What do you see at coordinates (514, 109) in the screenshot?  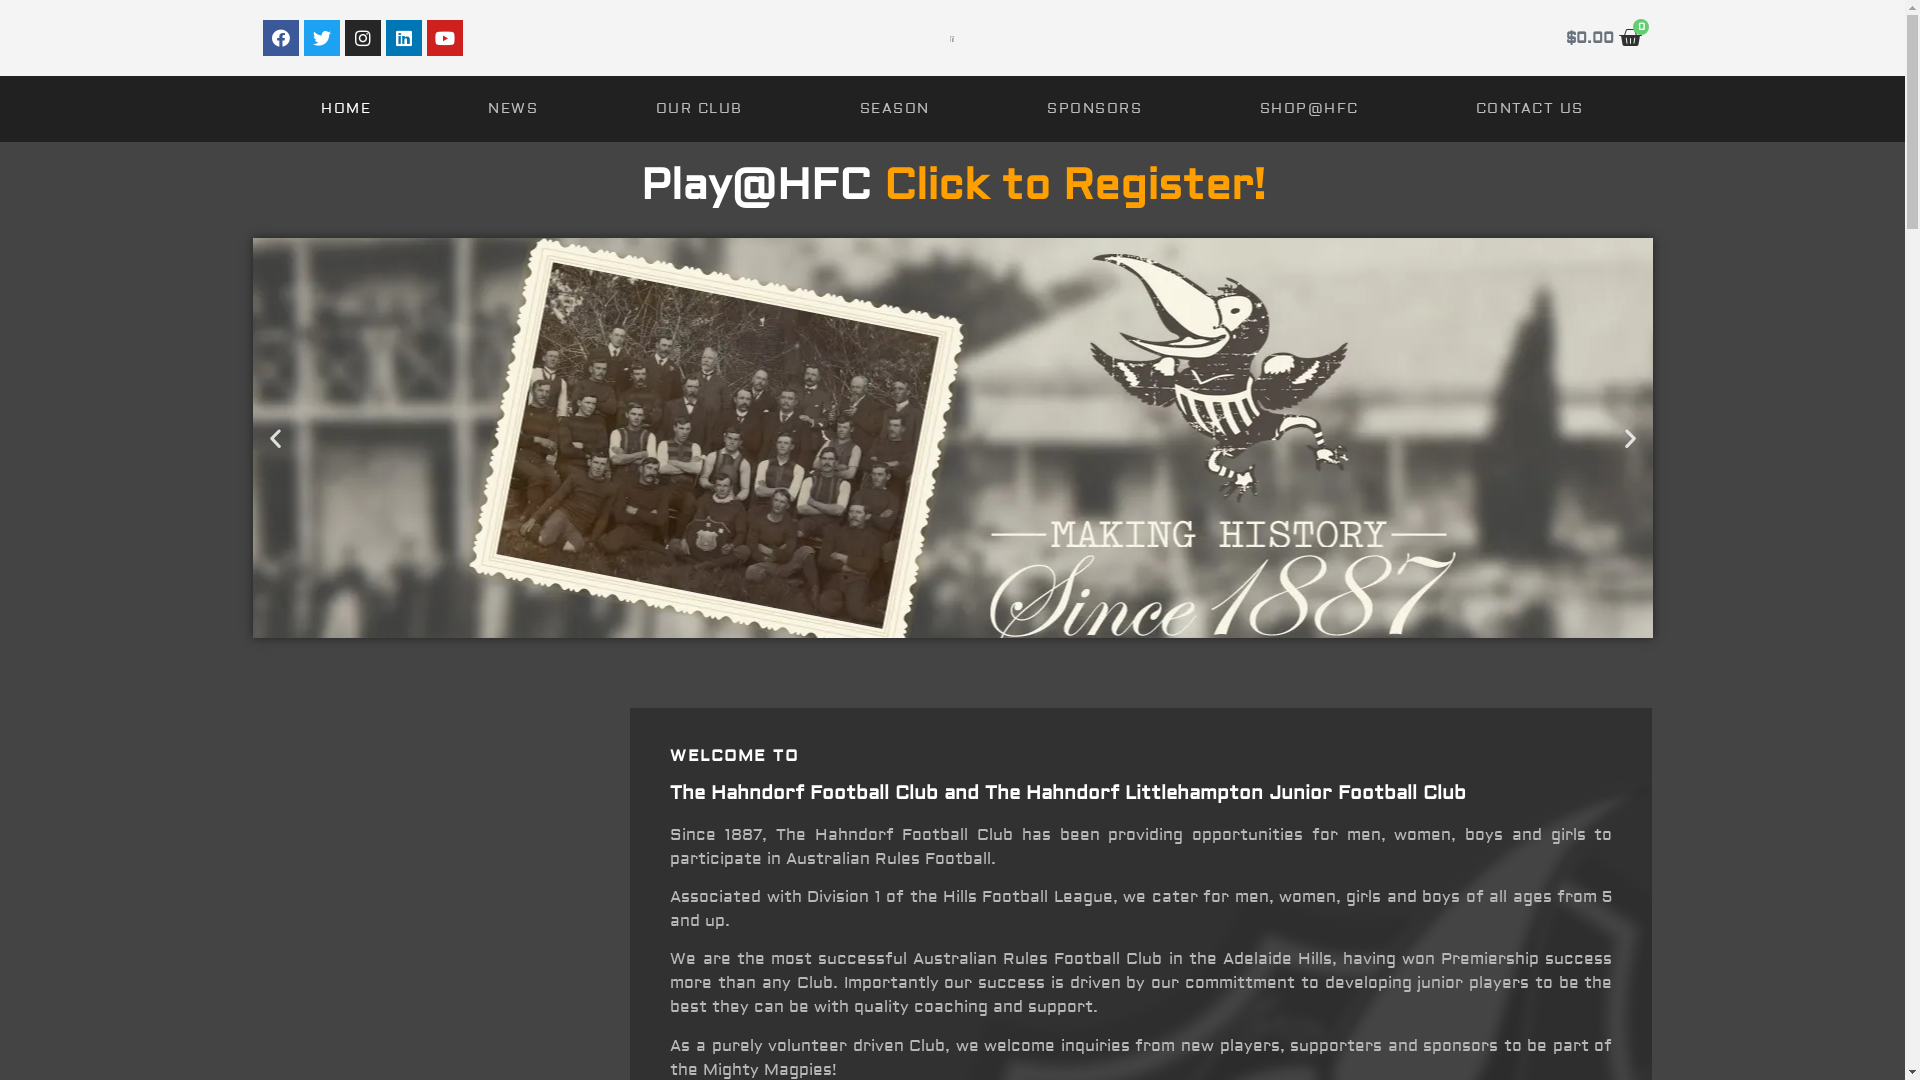 I see `NEWS` at bounding box center [514, 109].